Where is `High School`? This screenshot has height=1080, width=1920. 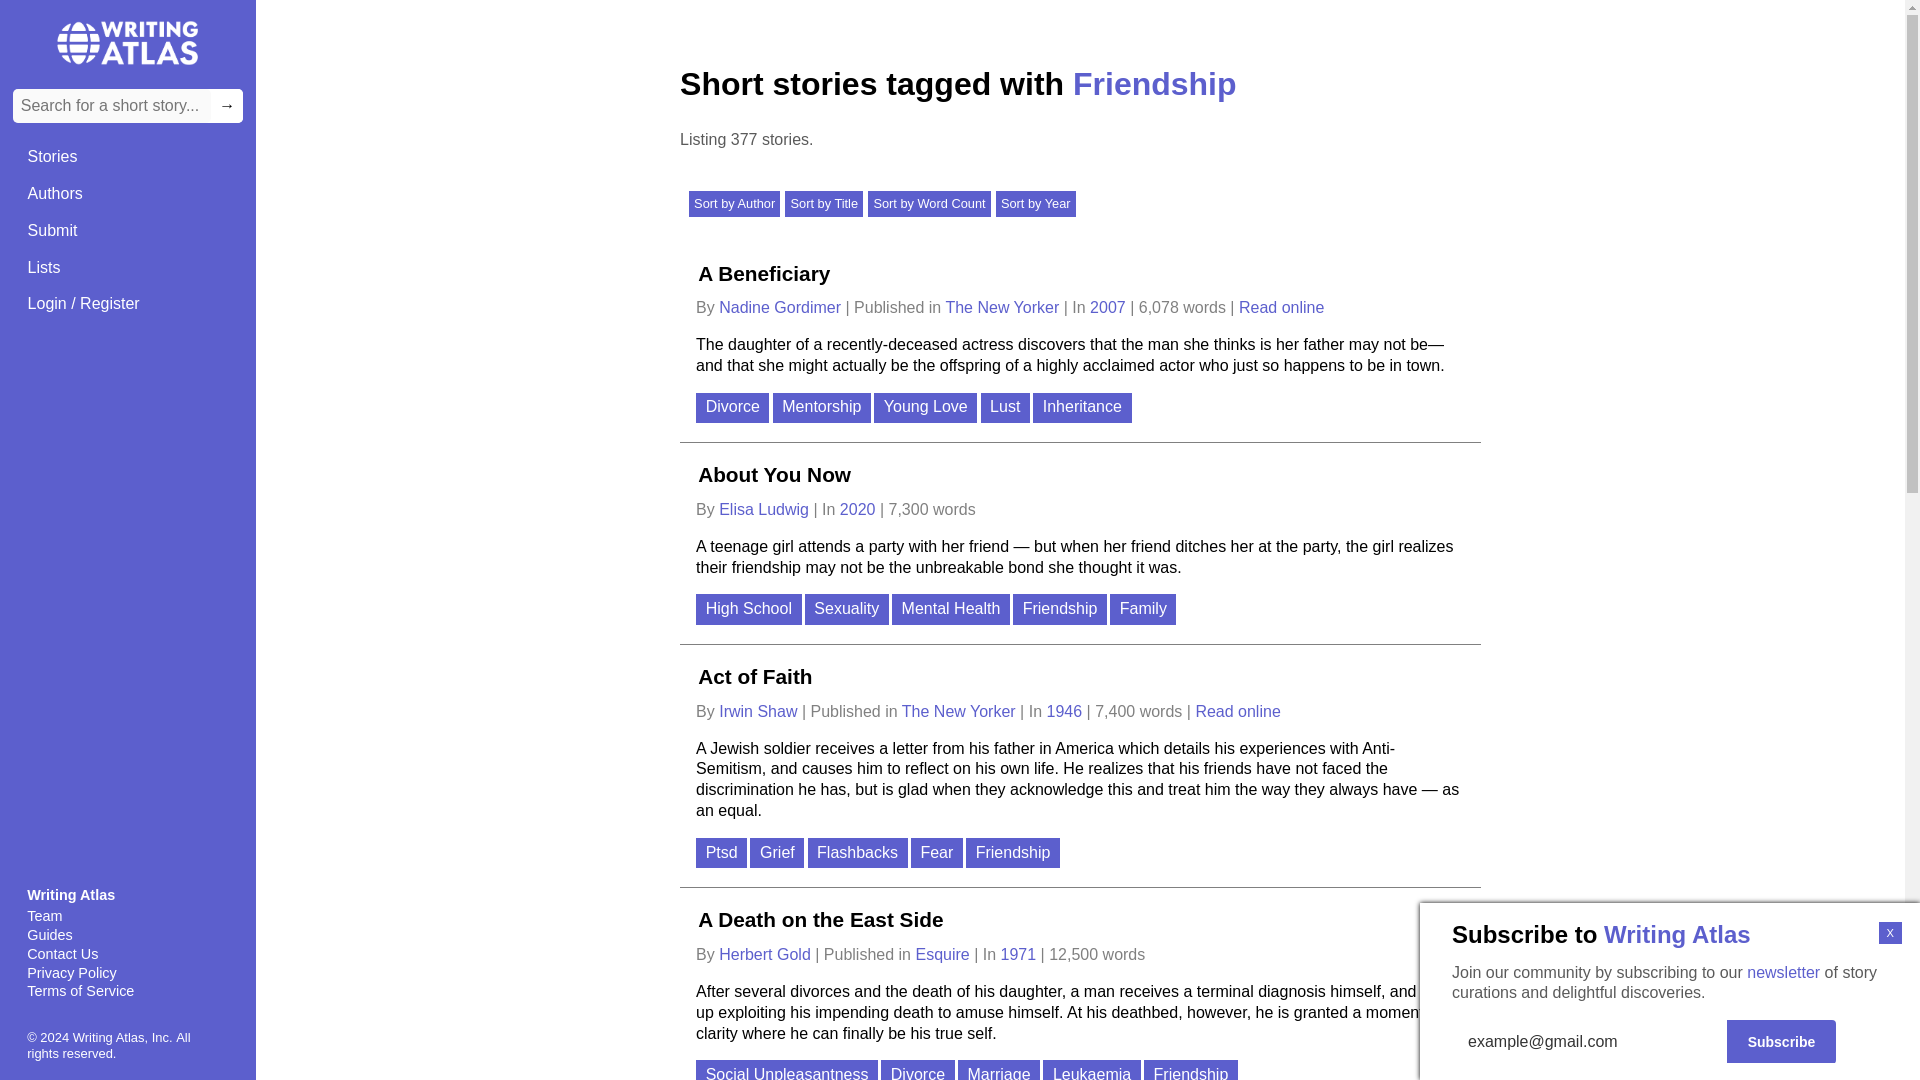
High School is located at coordinates (750, 610).